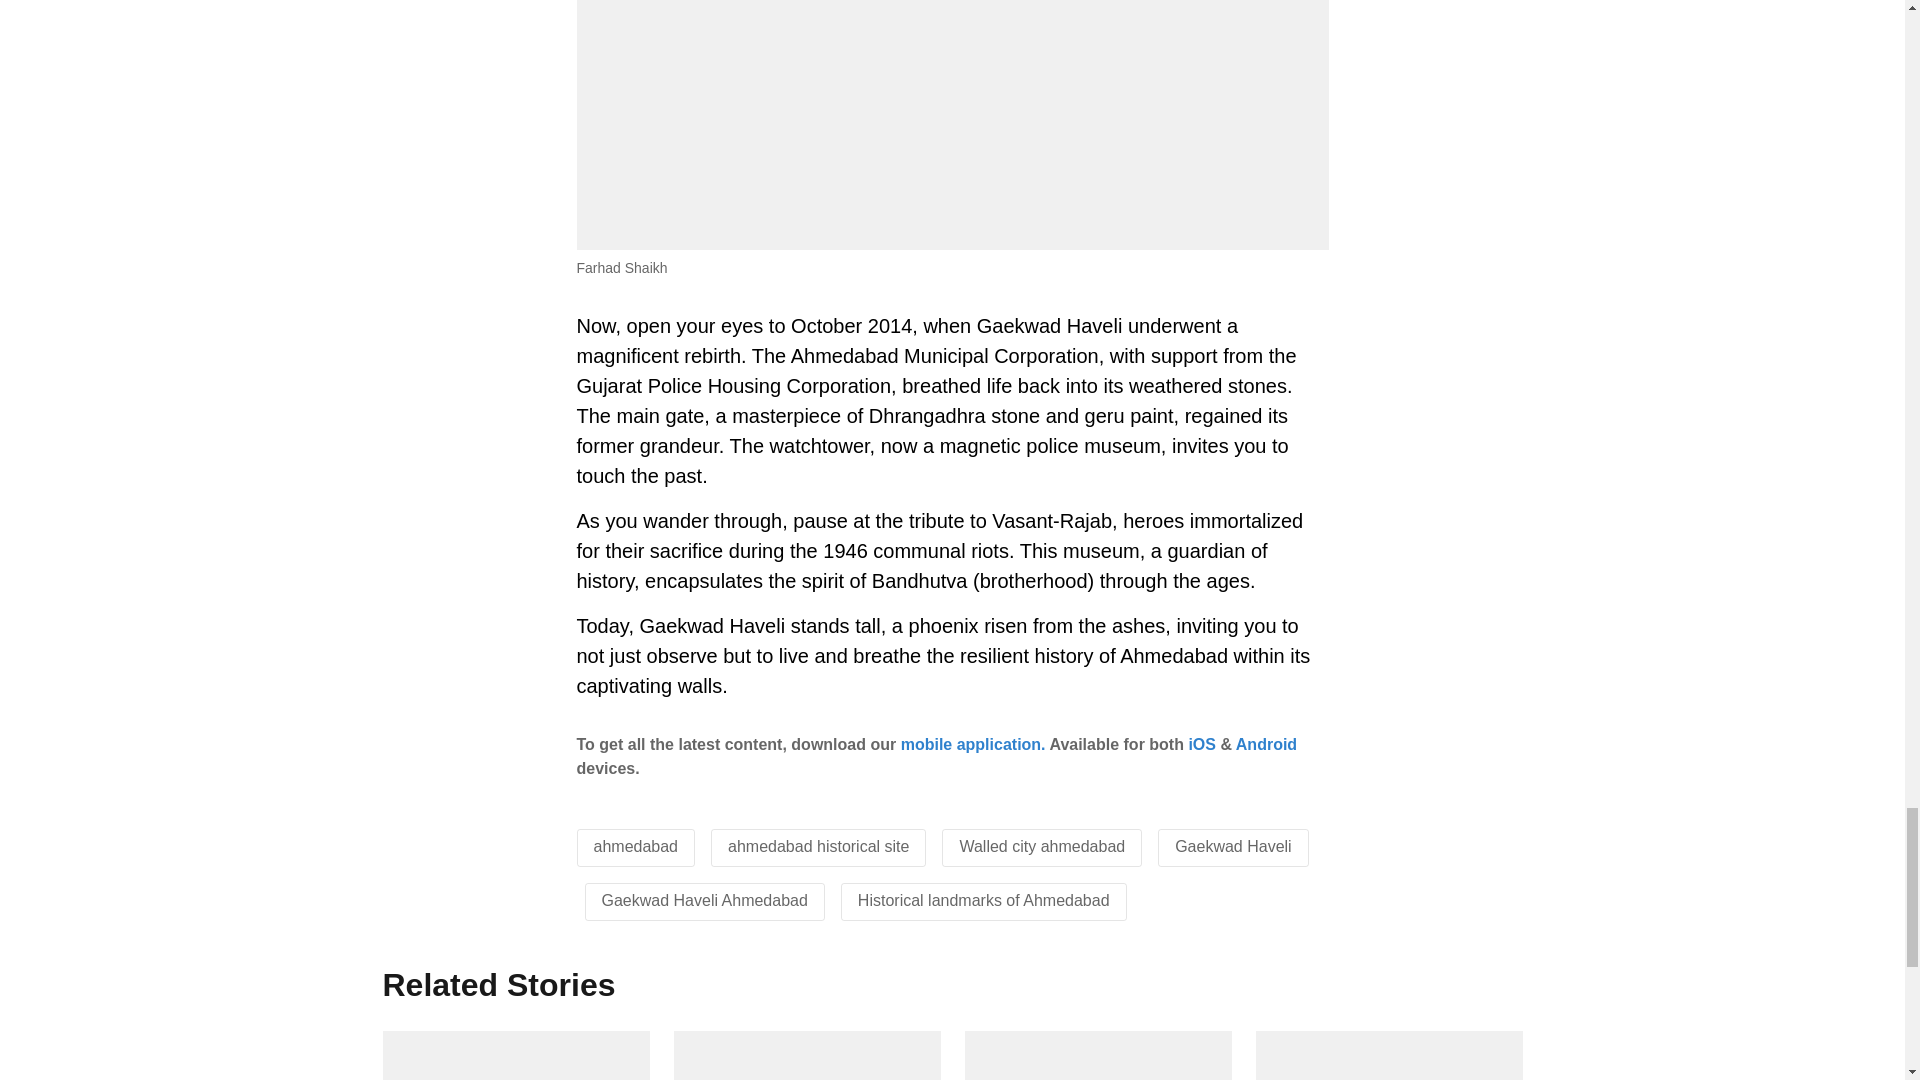 This screenshot has width=1920, height=1080. I want to click on ahmedabad historical site, so click(818, 846).